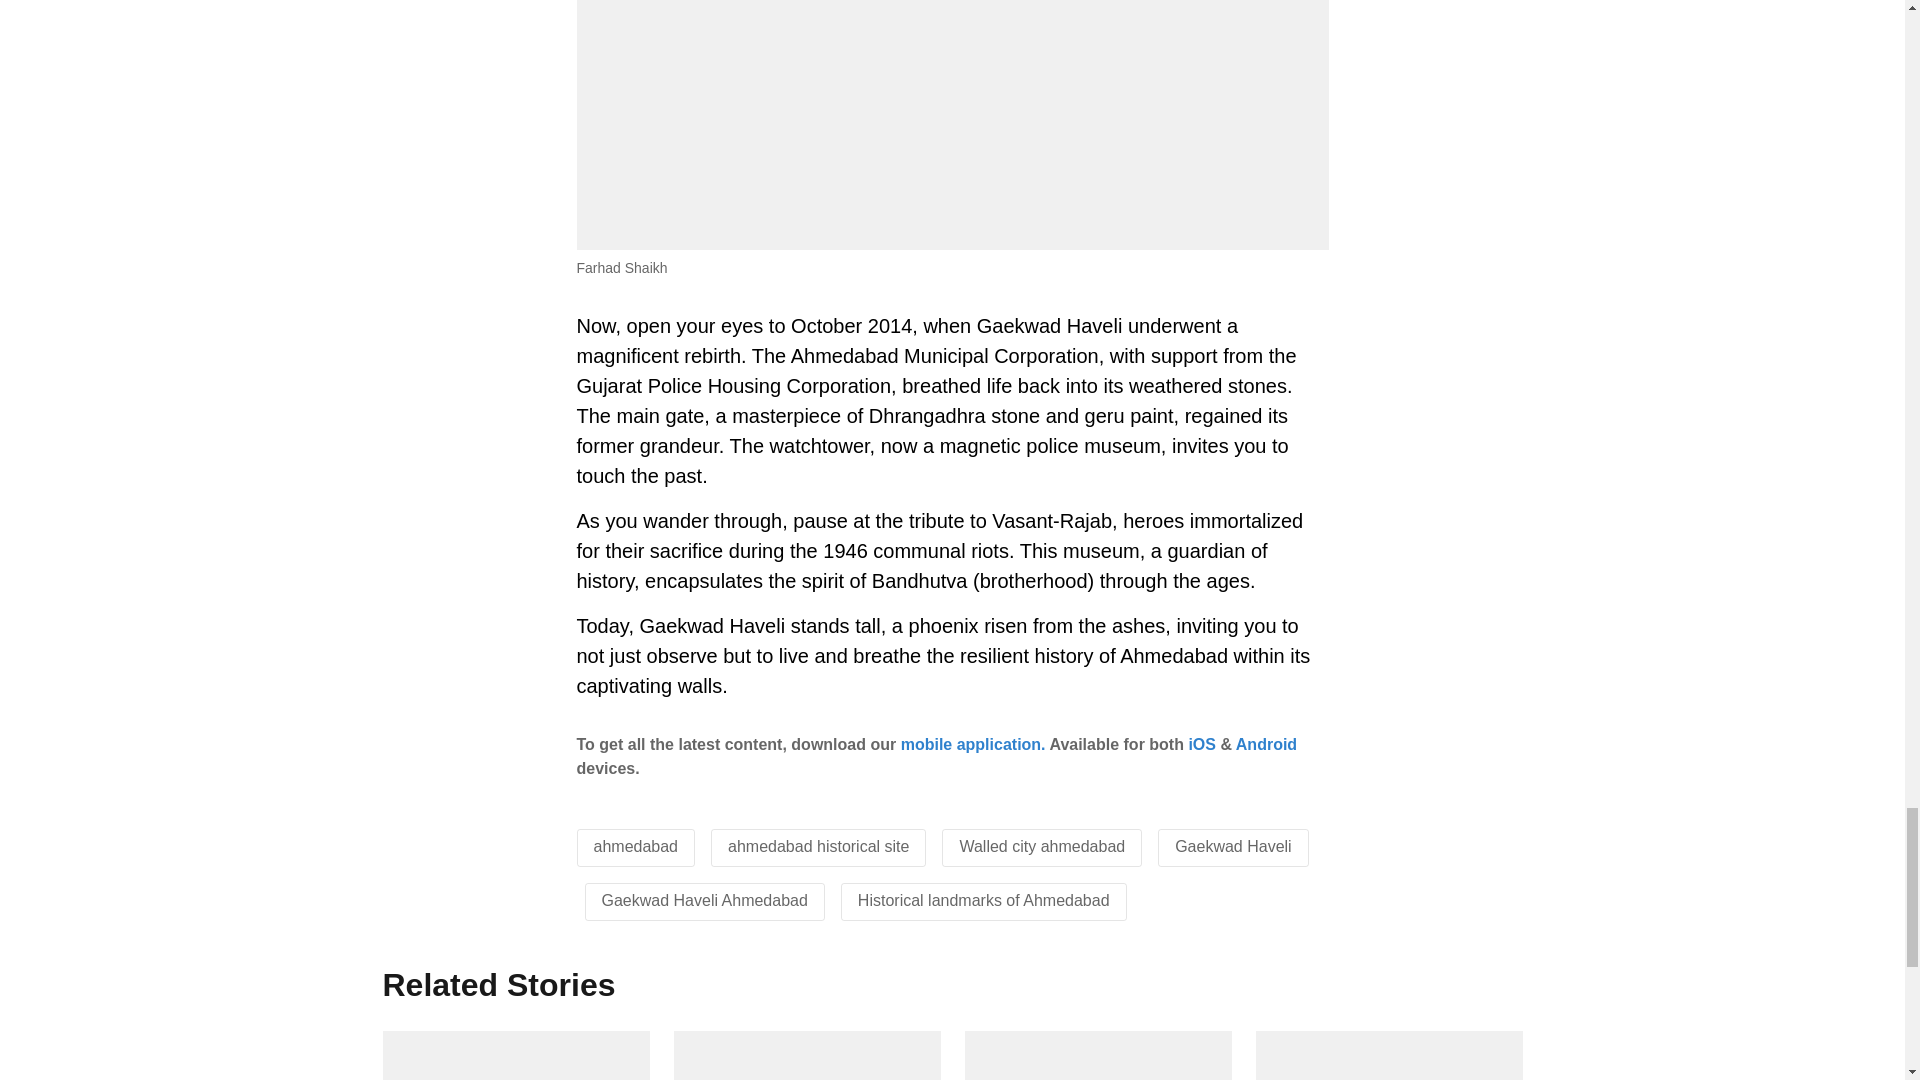 This screenshot has width=1920, height=1080. I want to click on ahmedabad historical site, so click(818, 846).